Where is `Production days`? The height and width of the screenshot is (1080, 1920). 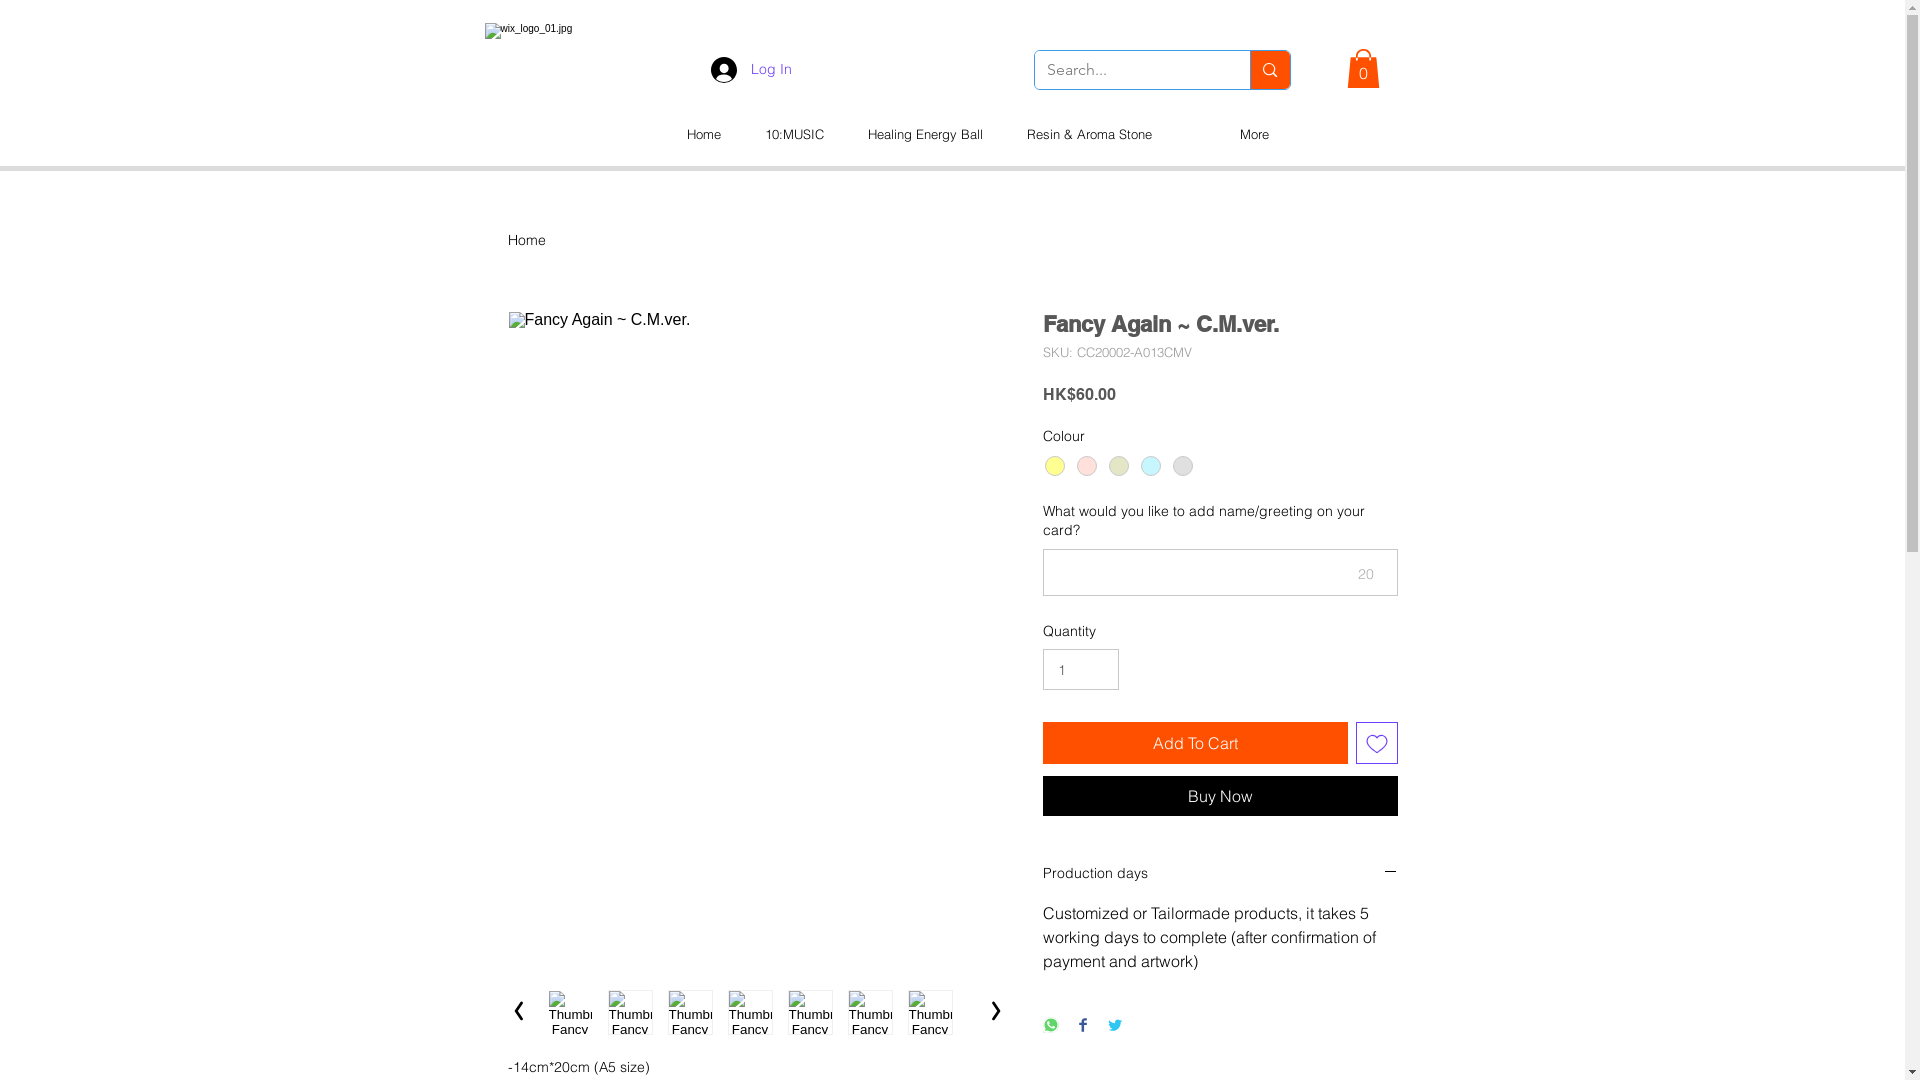 Production days is located at coordinates (1220, 874).